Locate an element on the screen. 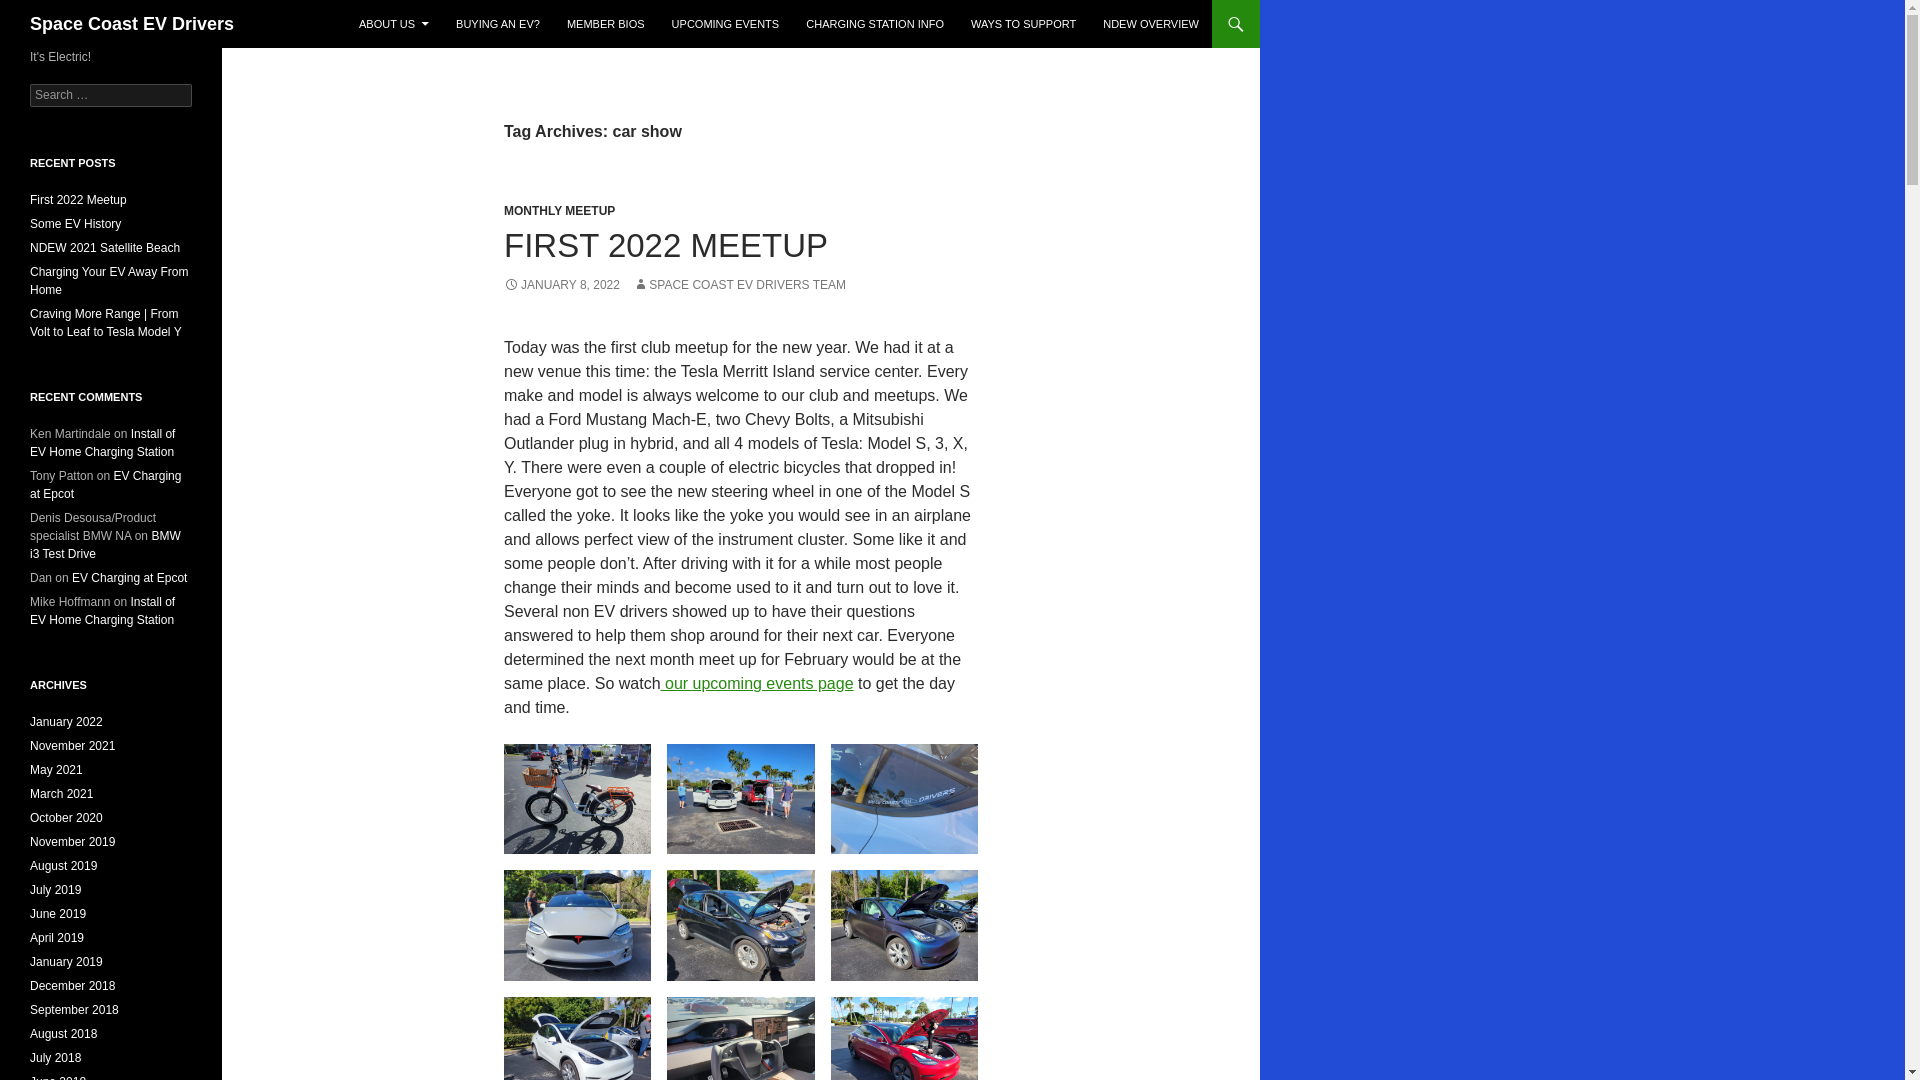 The image size is (1920, 1080). our upcoming events page is located at coordinates (757, 684).